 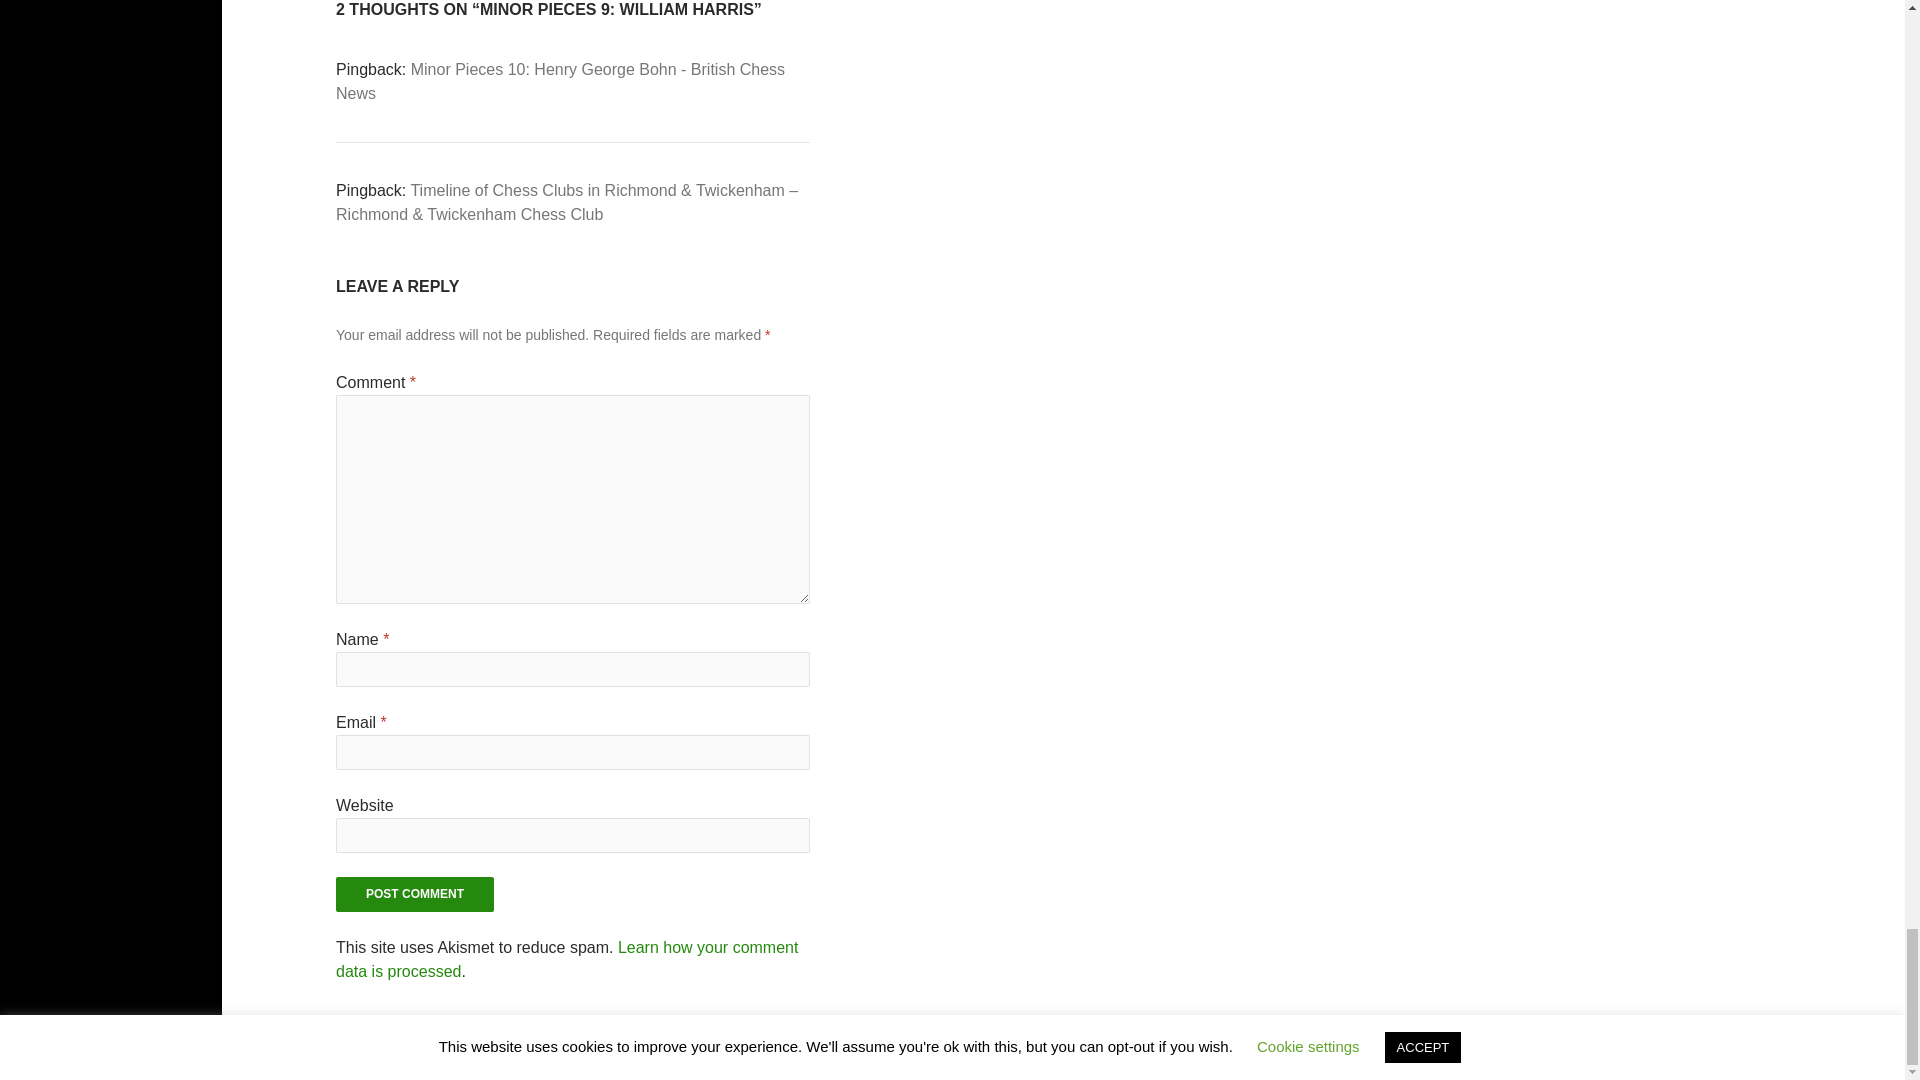 I want to click on Post Comment, so click(x=414, y=894).